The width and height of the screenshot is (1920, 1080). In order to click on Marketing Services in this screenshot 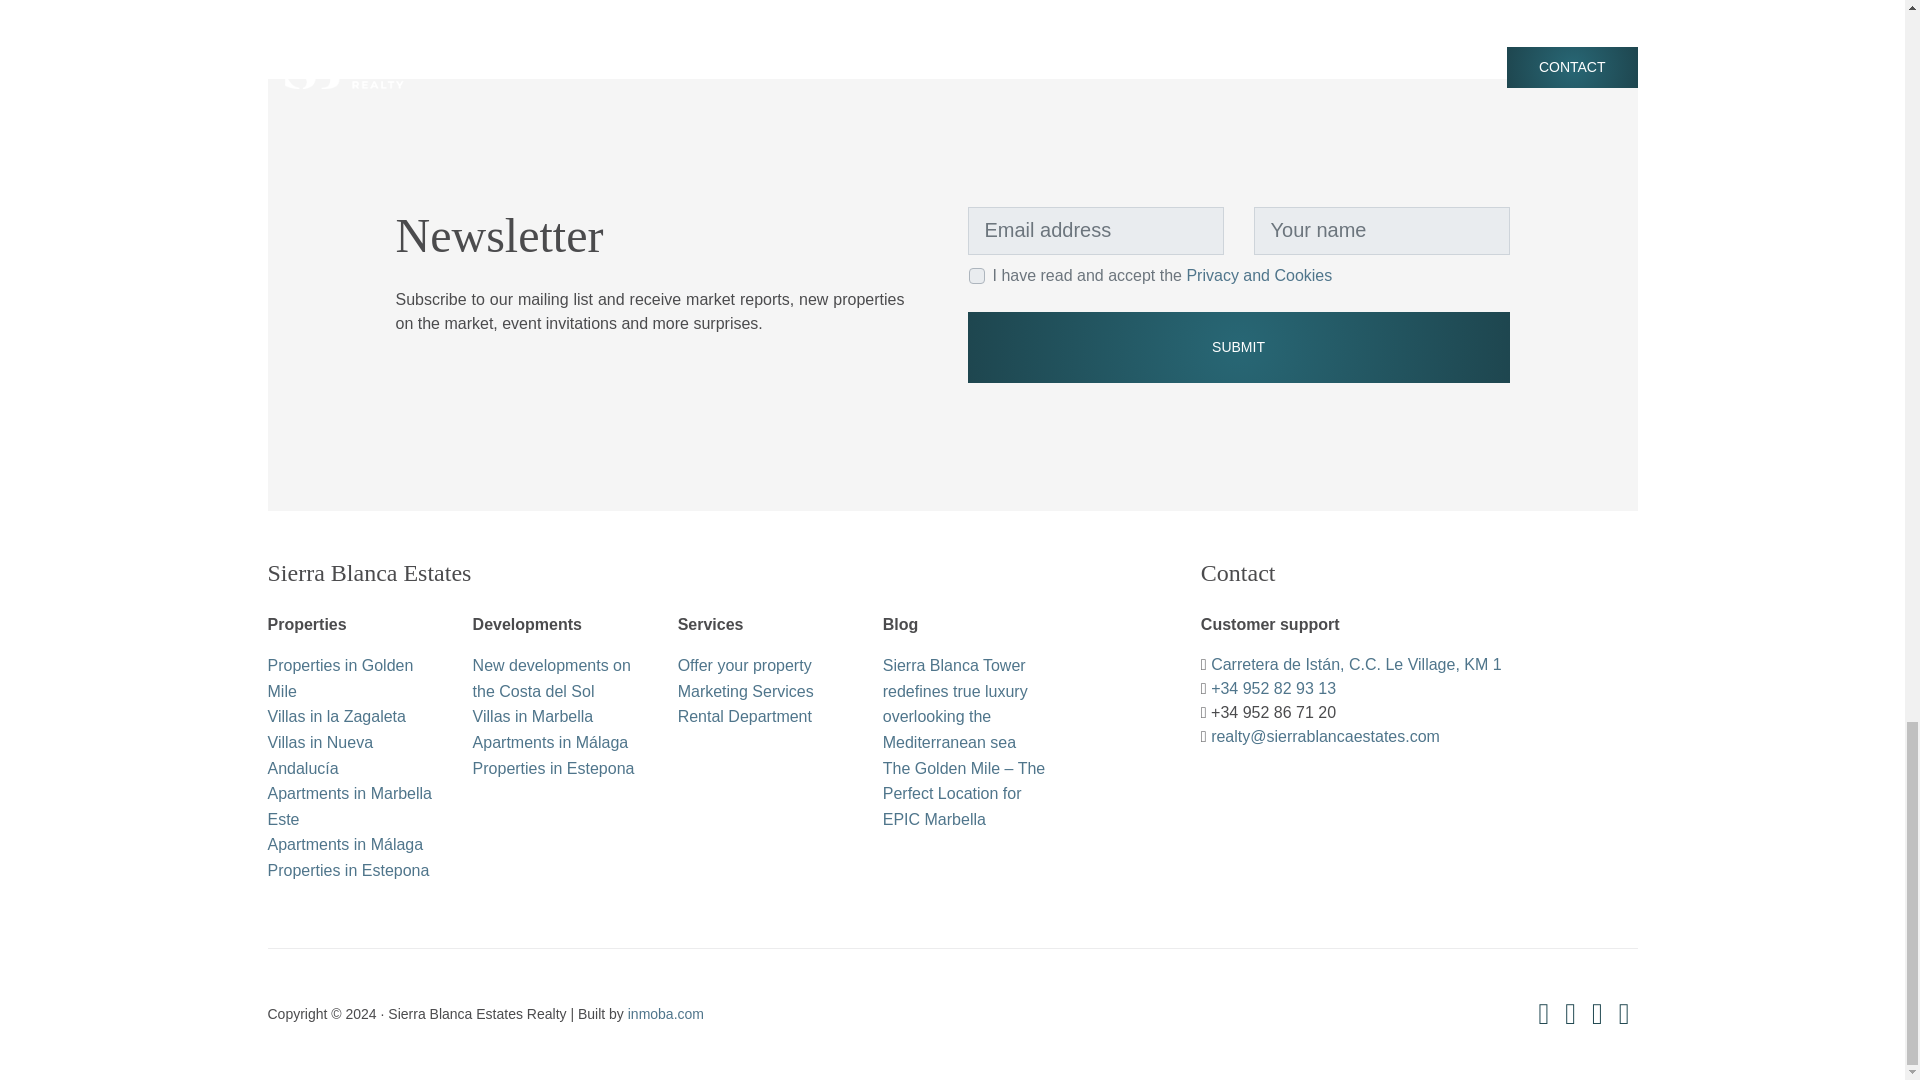, I will do `click(746, 690)`.